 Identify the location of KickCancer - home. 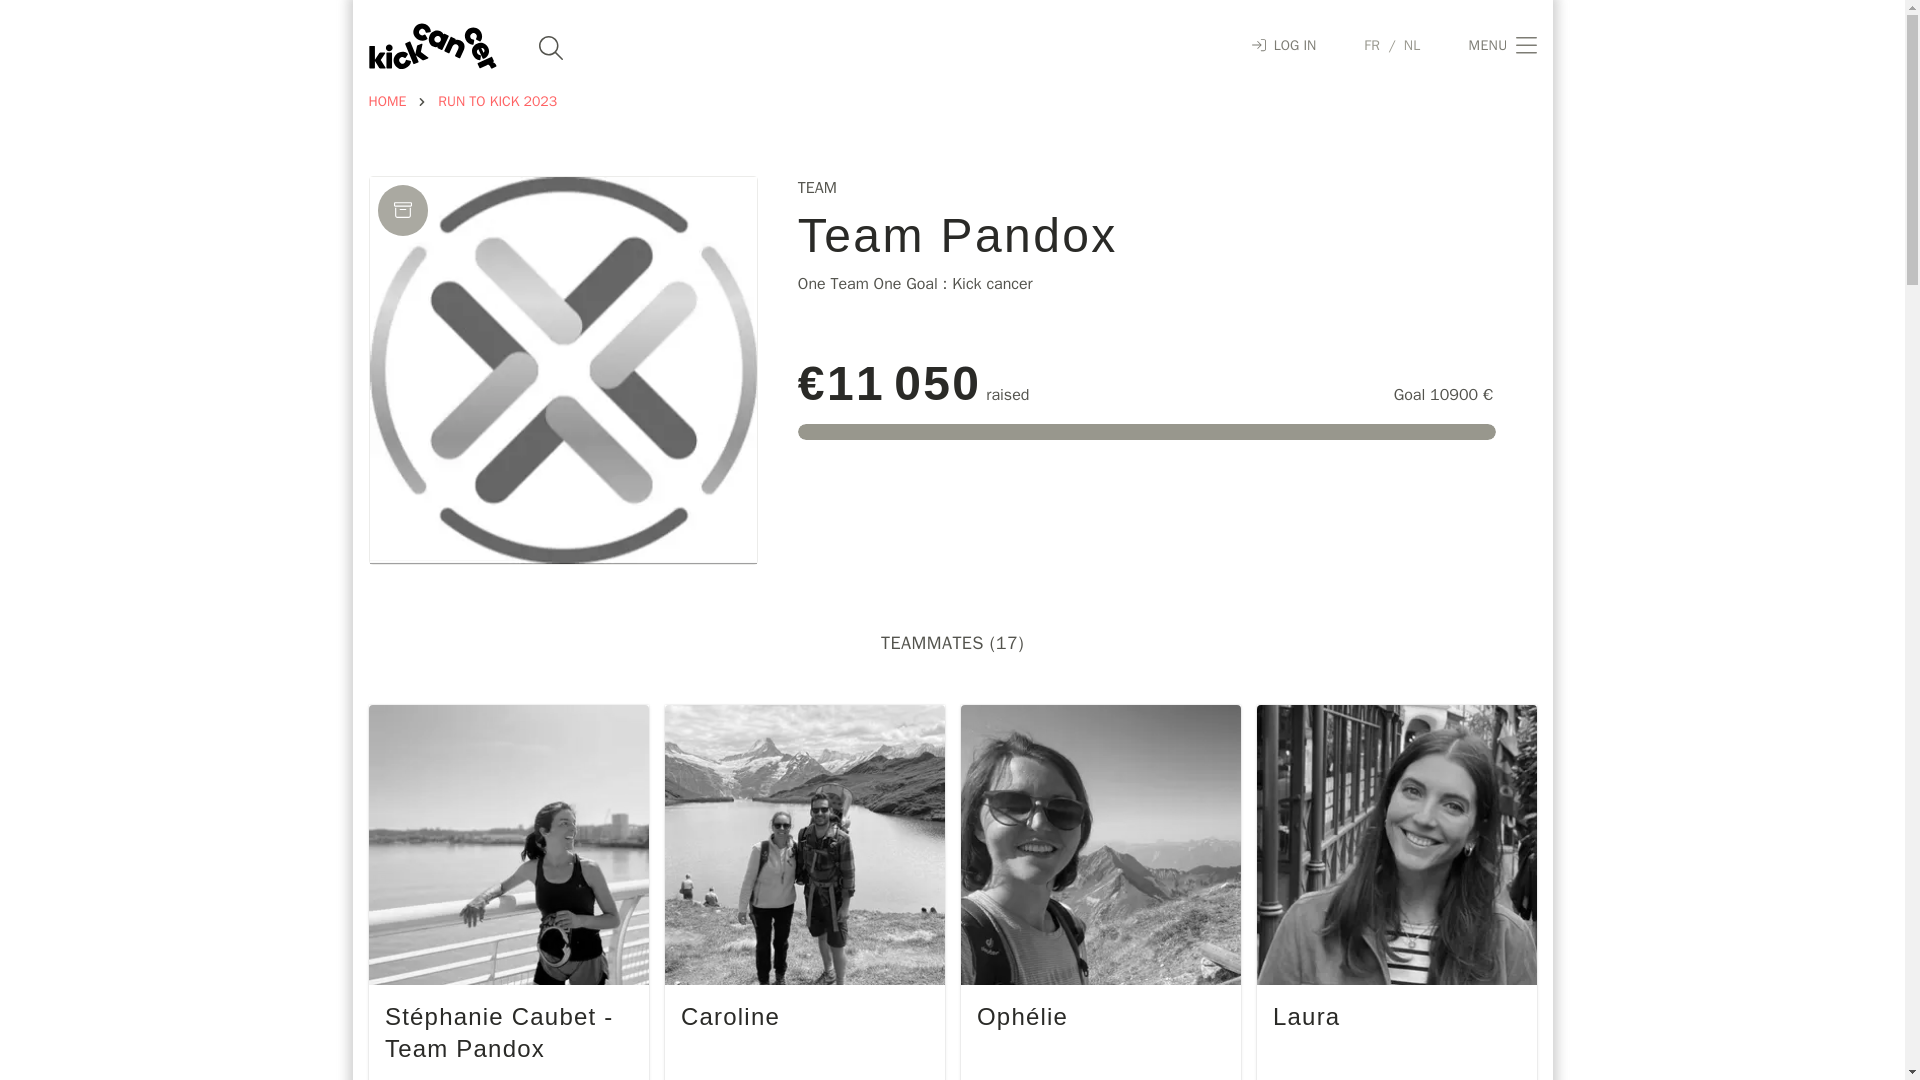
(432, 46).